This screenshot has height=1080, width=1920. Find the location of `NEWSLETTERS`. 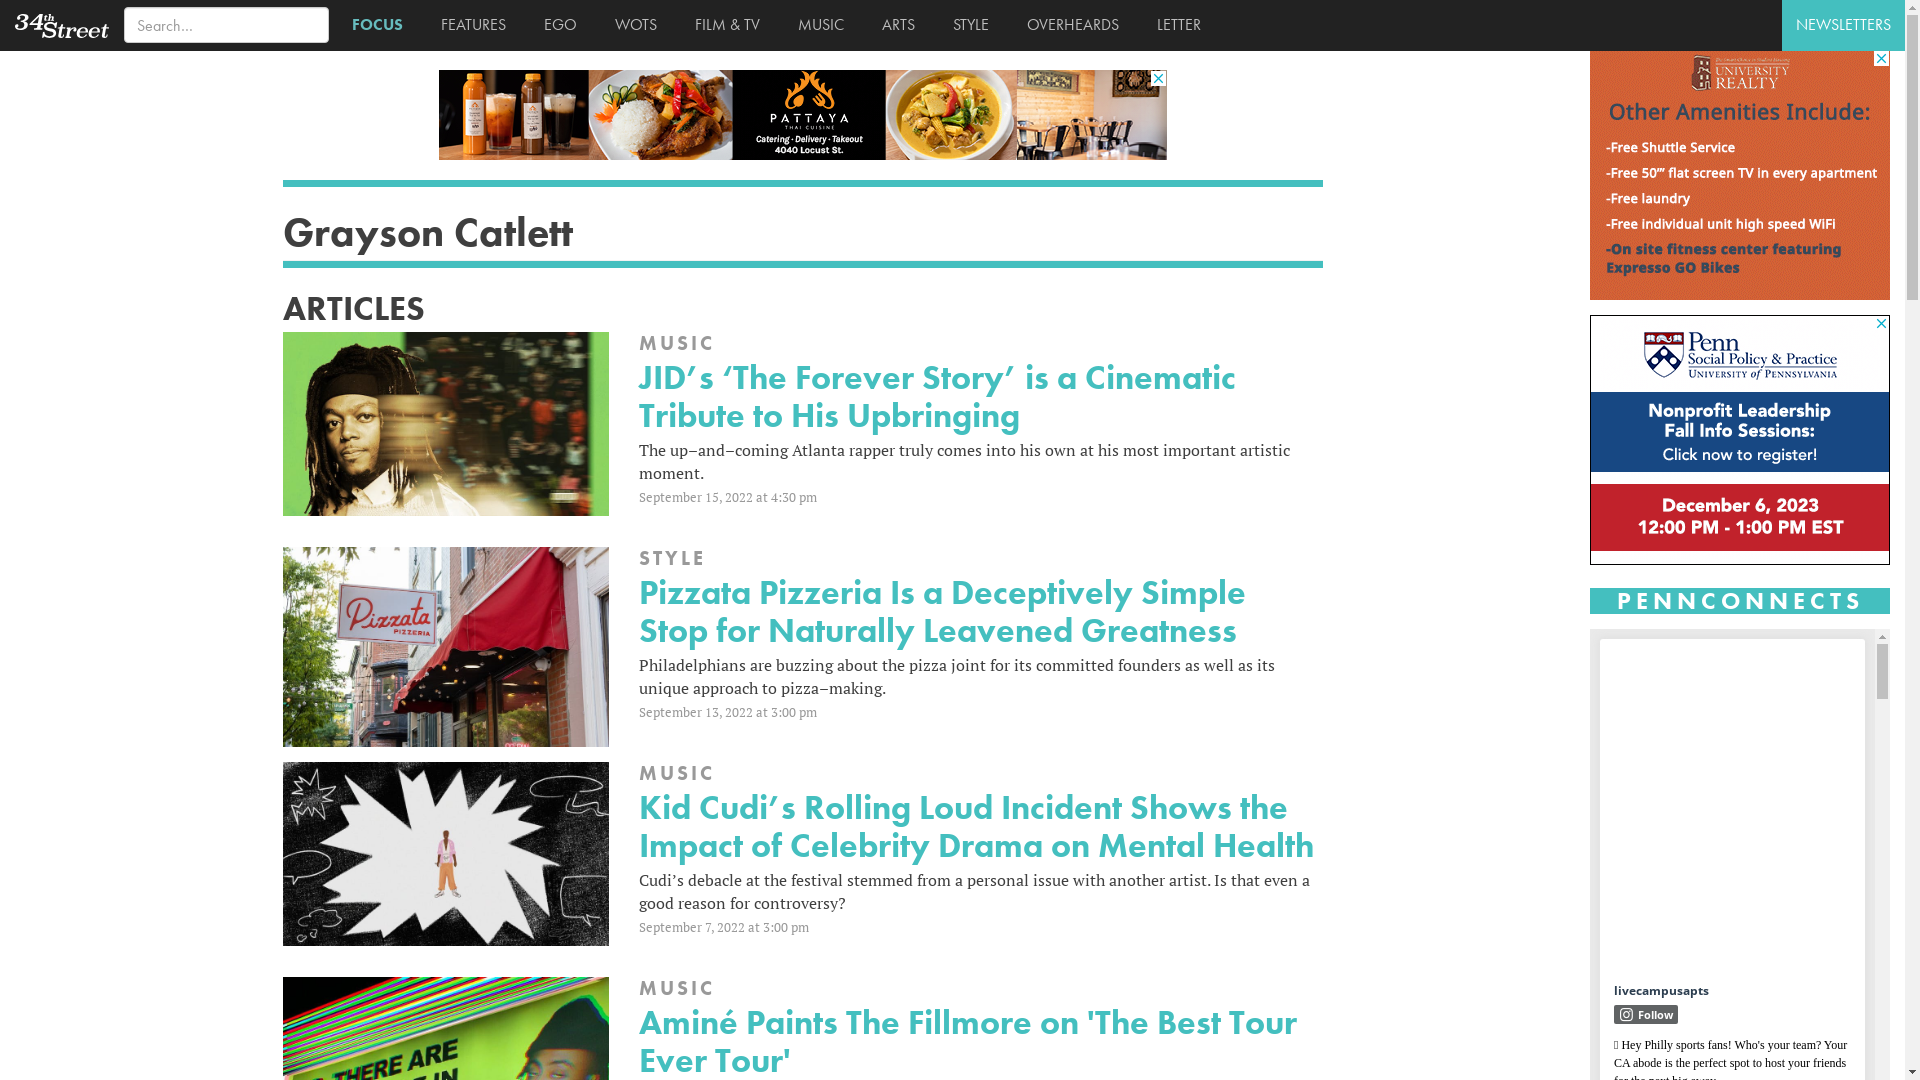

NEWSLETTERS is located at coordinates (1844, 26).